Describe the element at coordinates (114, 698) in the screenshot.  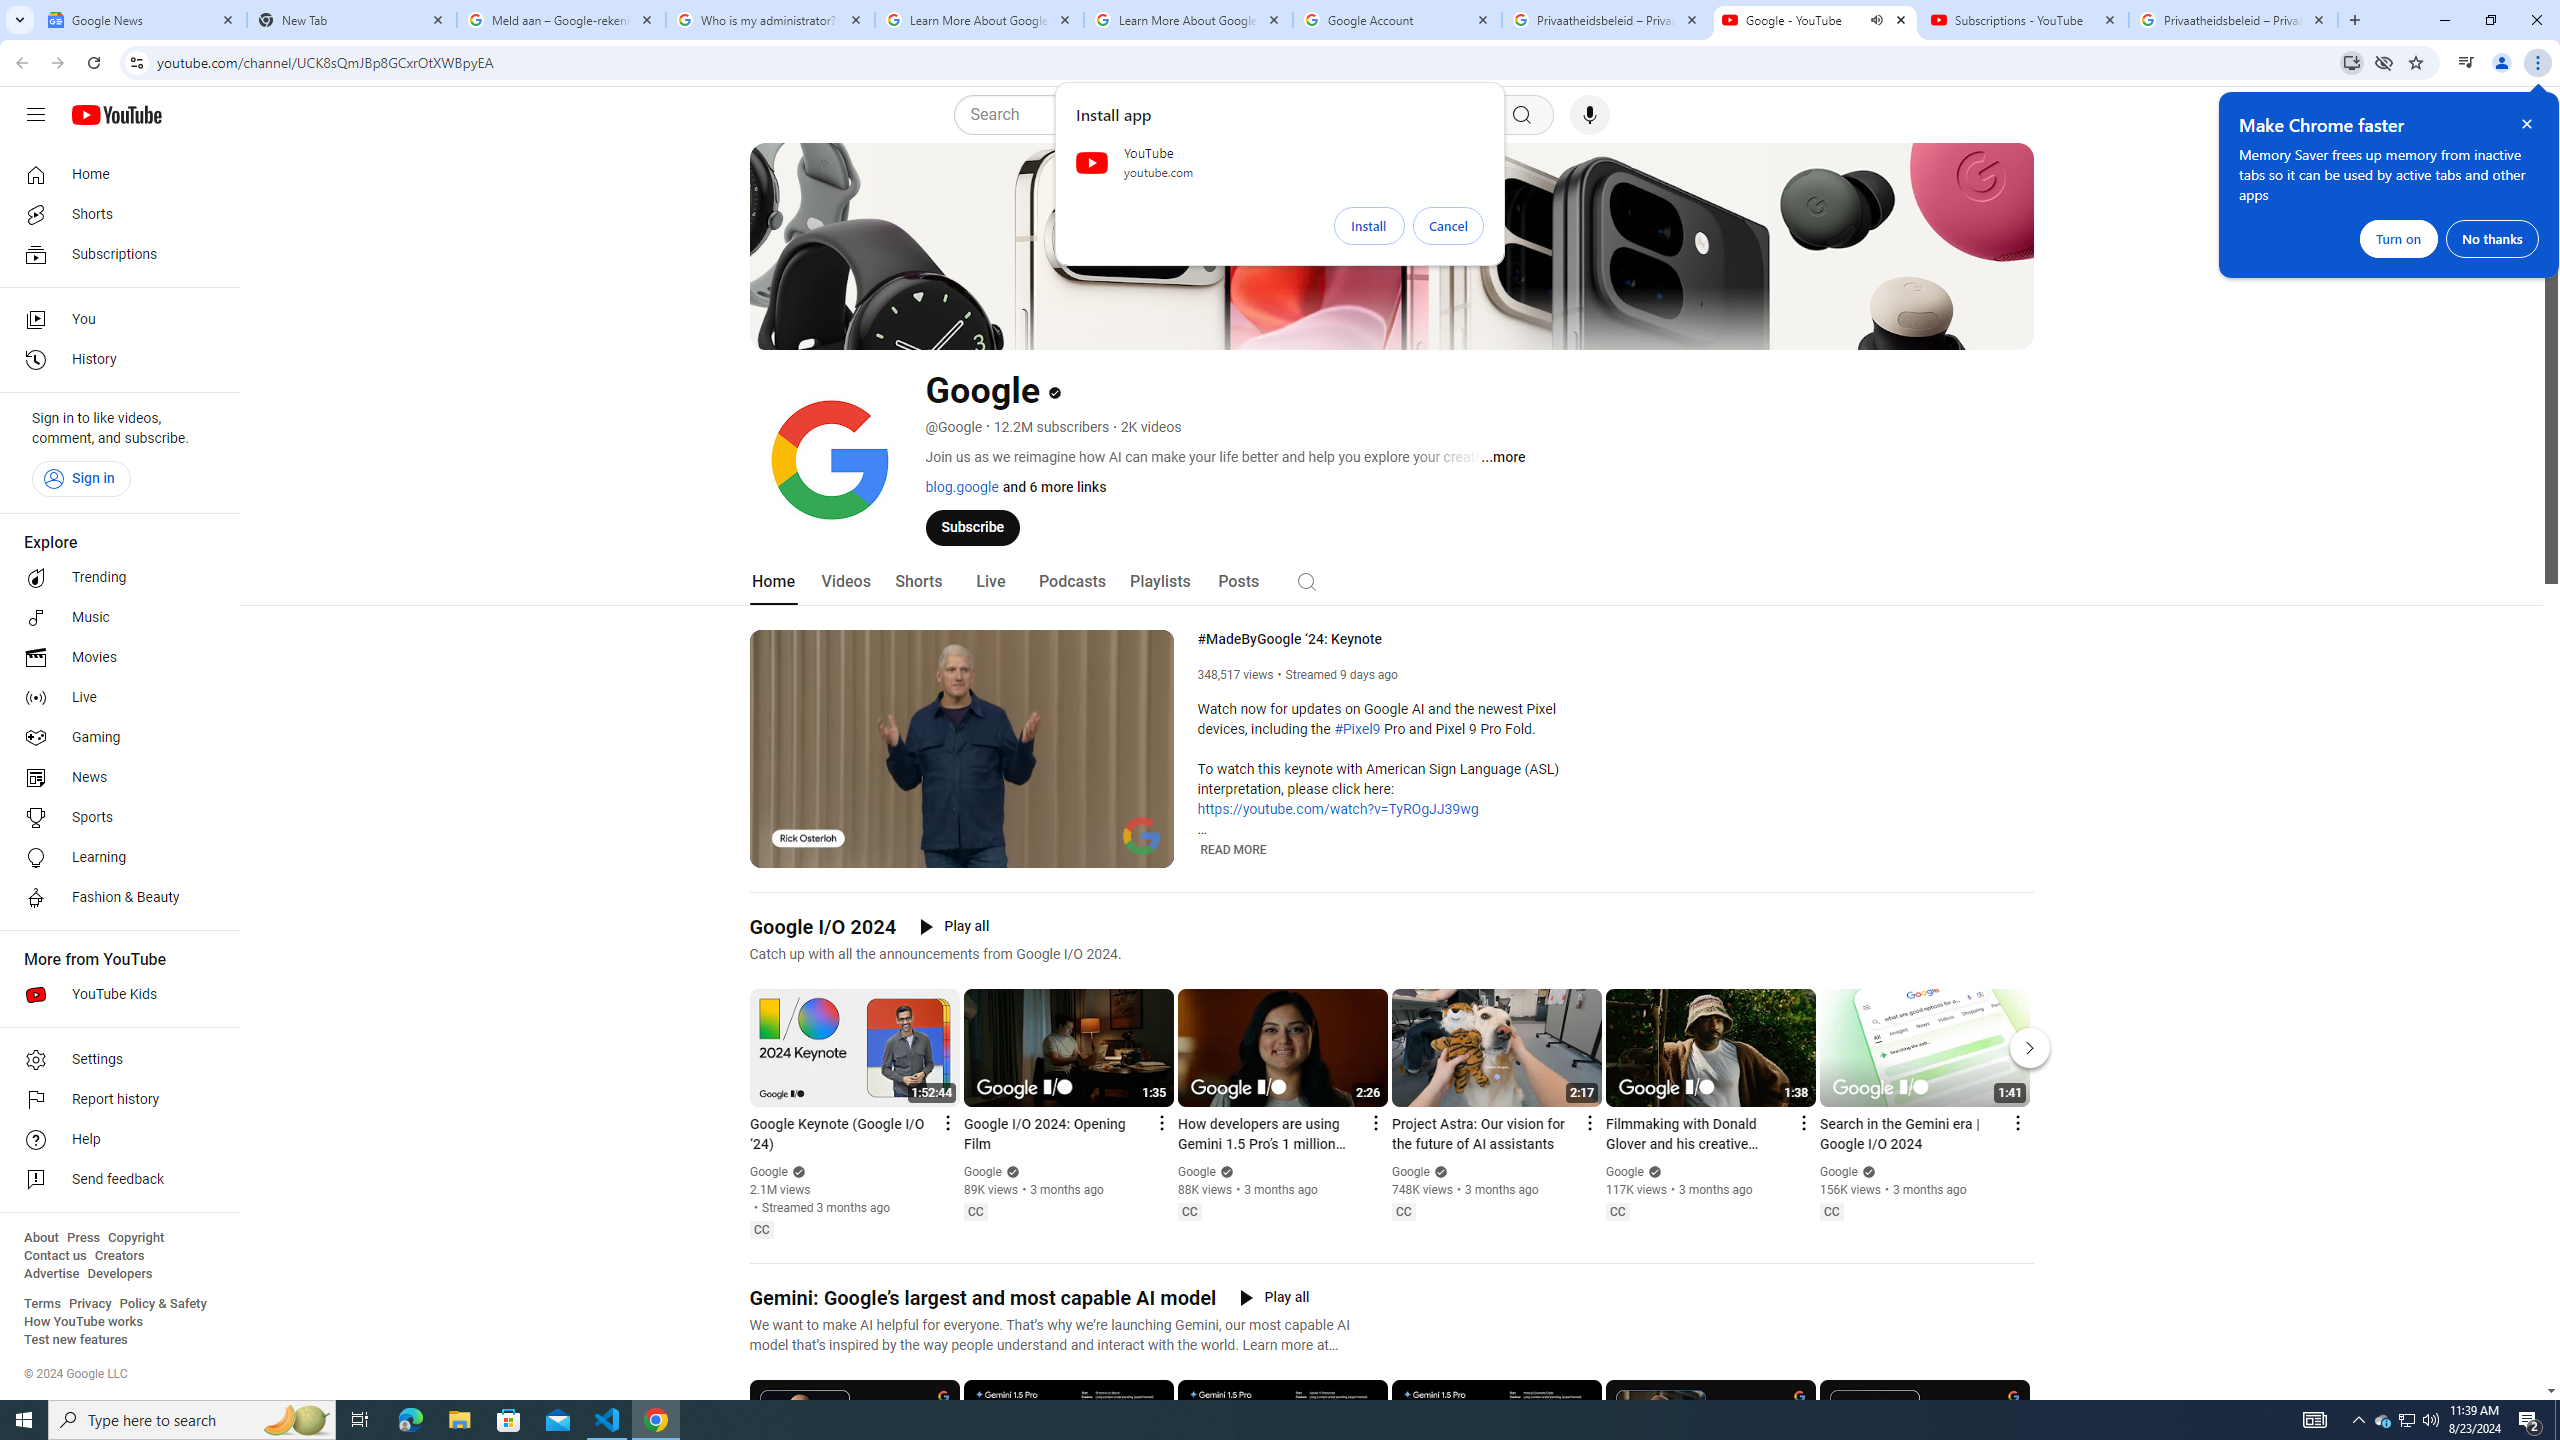
I see `Live` at that location.